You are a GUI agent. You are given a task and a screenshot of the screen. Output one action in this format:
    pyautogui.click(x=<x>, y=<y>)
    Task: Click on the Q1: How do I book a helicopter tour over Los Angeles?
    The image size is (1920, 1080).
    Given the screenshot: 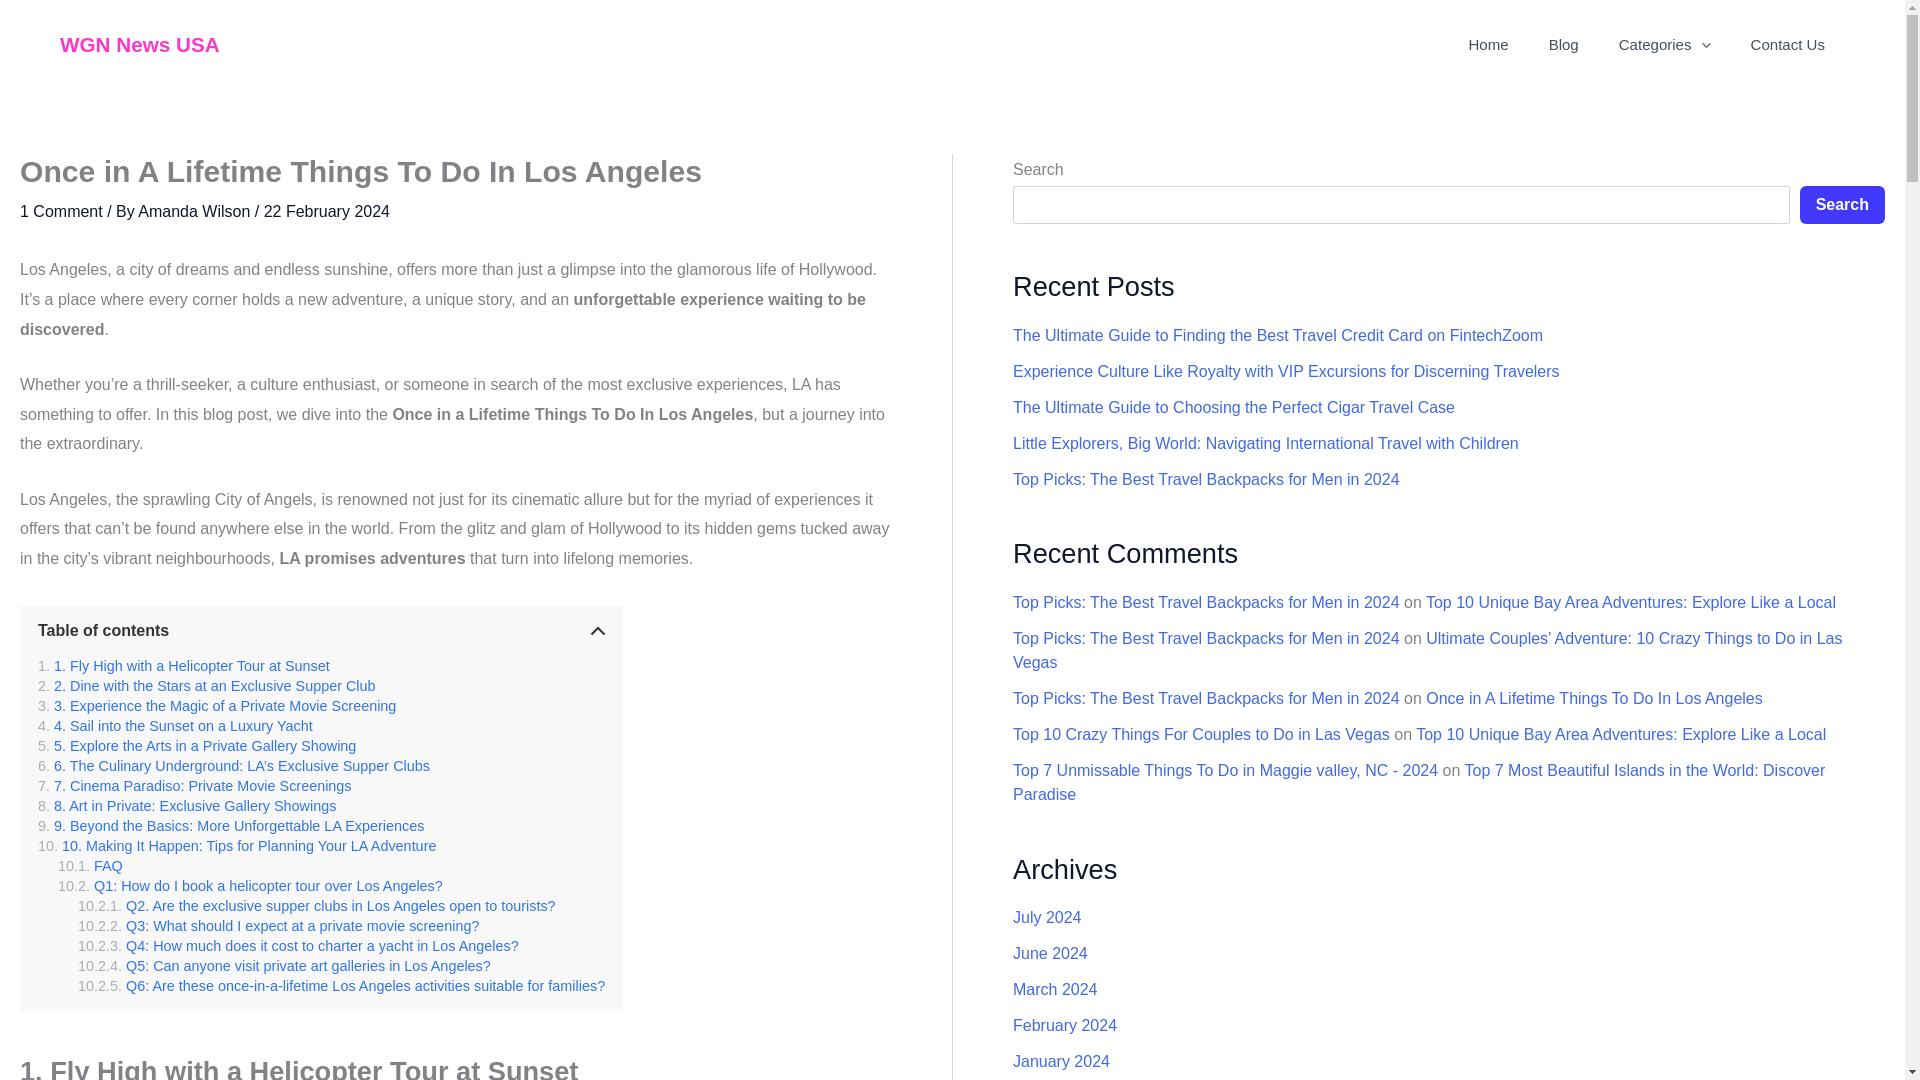 What is the action you would take?
    pyautogui.click(x=250, y=886)
    